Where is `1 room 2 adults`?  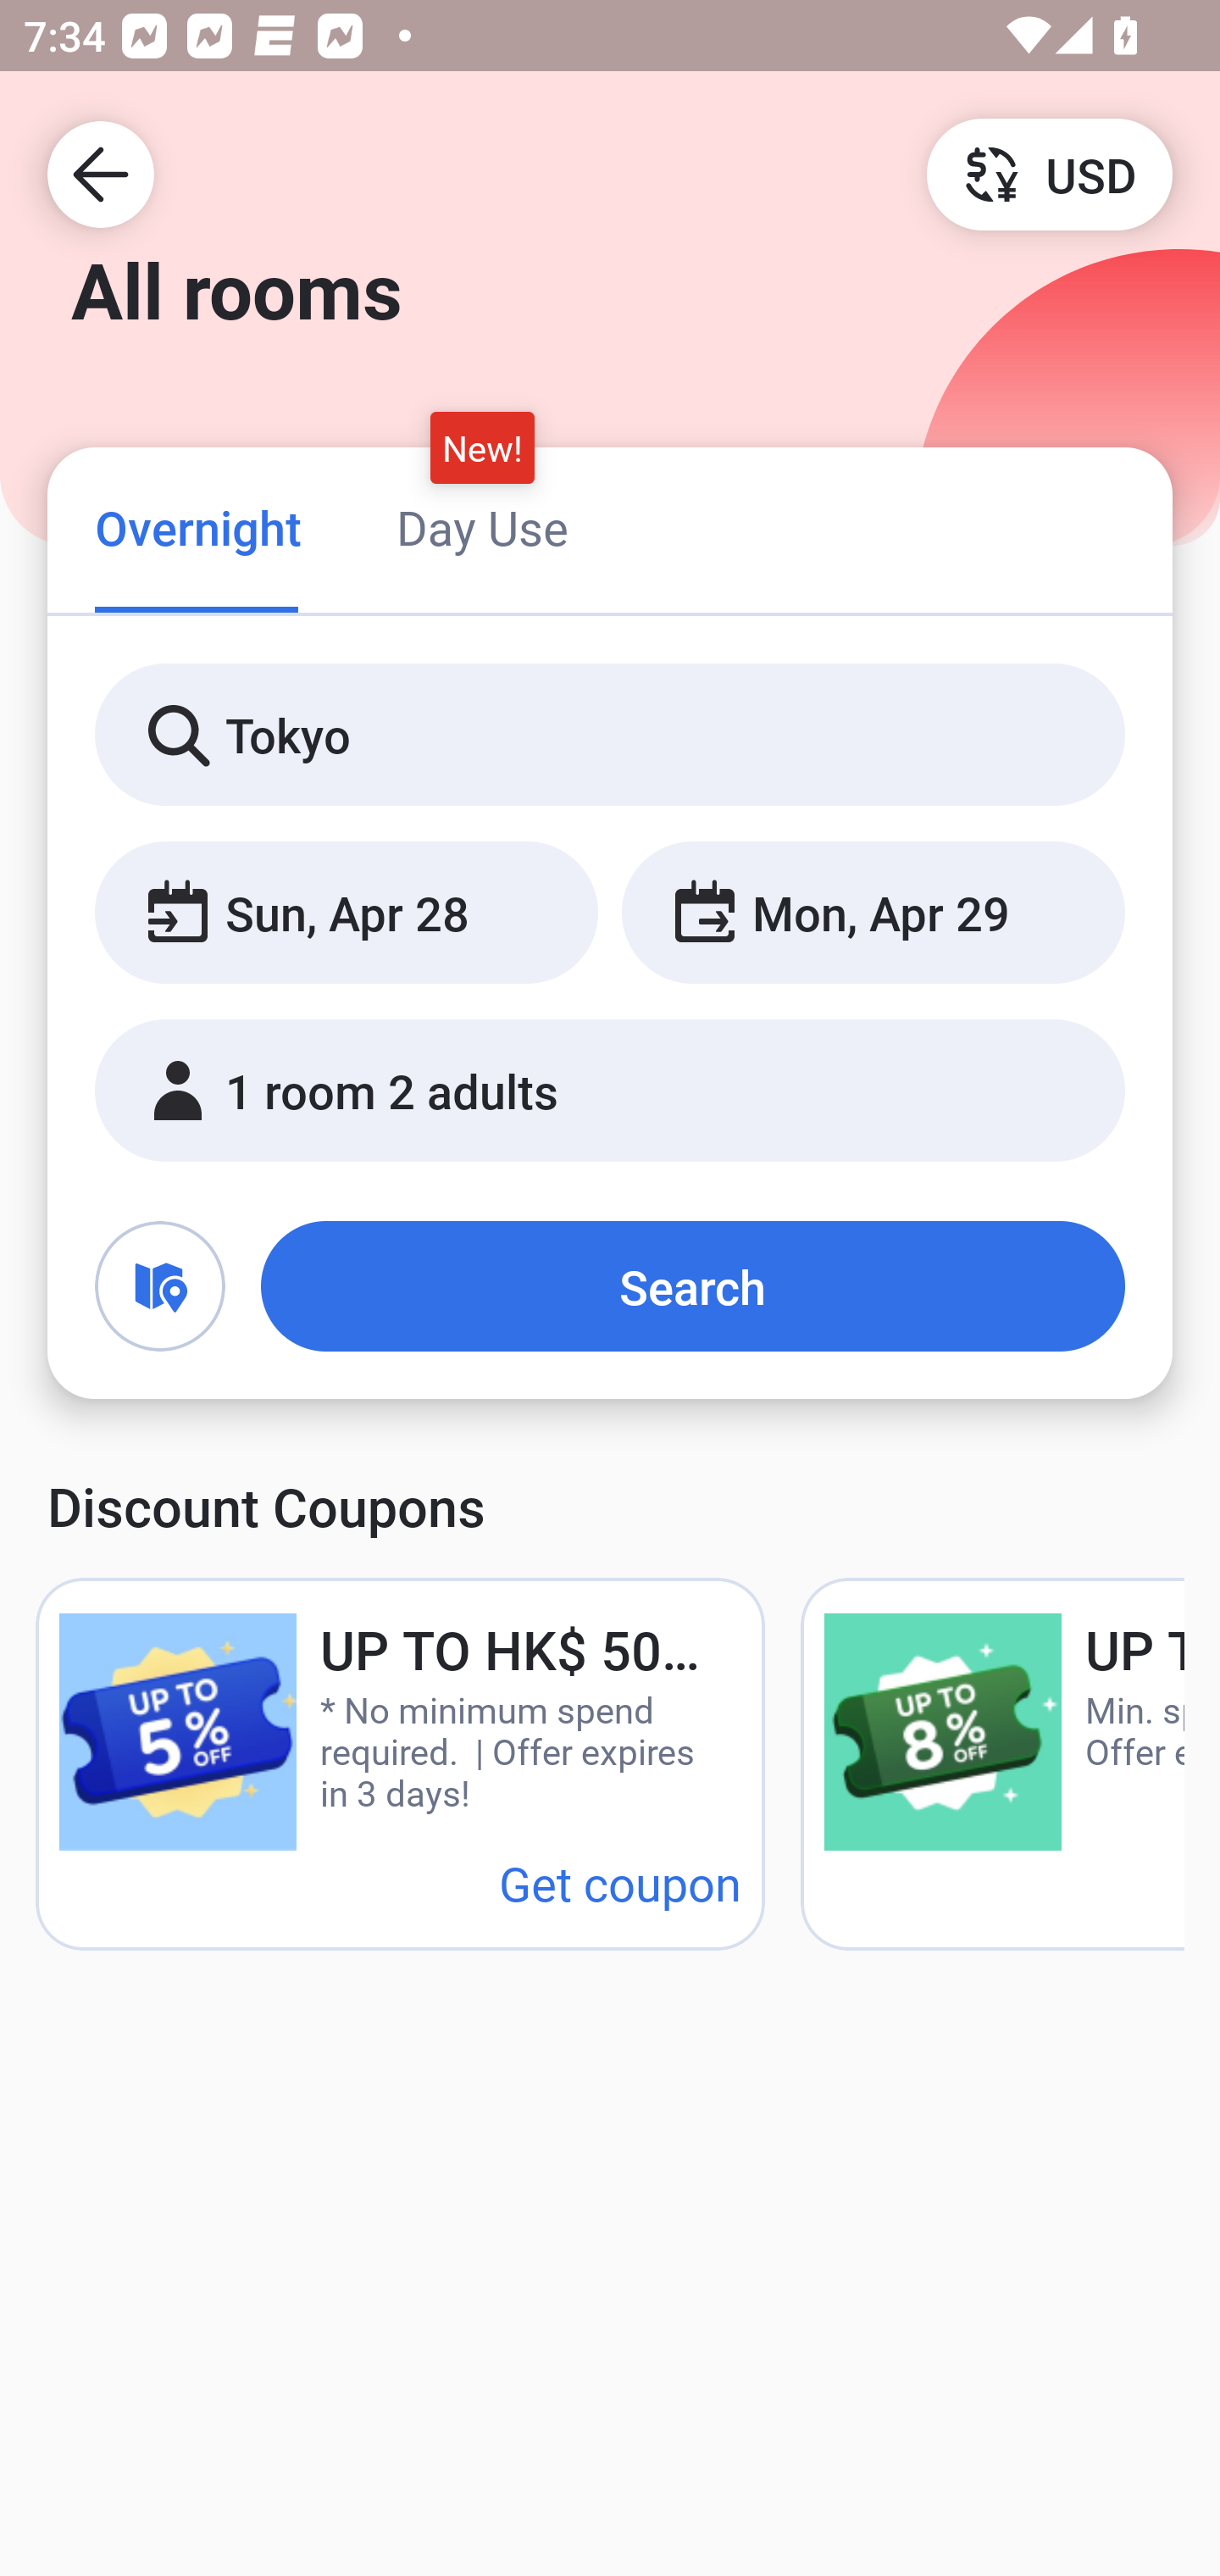
1 room 2 adults is located at coordinates (610, 1091).